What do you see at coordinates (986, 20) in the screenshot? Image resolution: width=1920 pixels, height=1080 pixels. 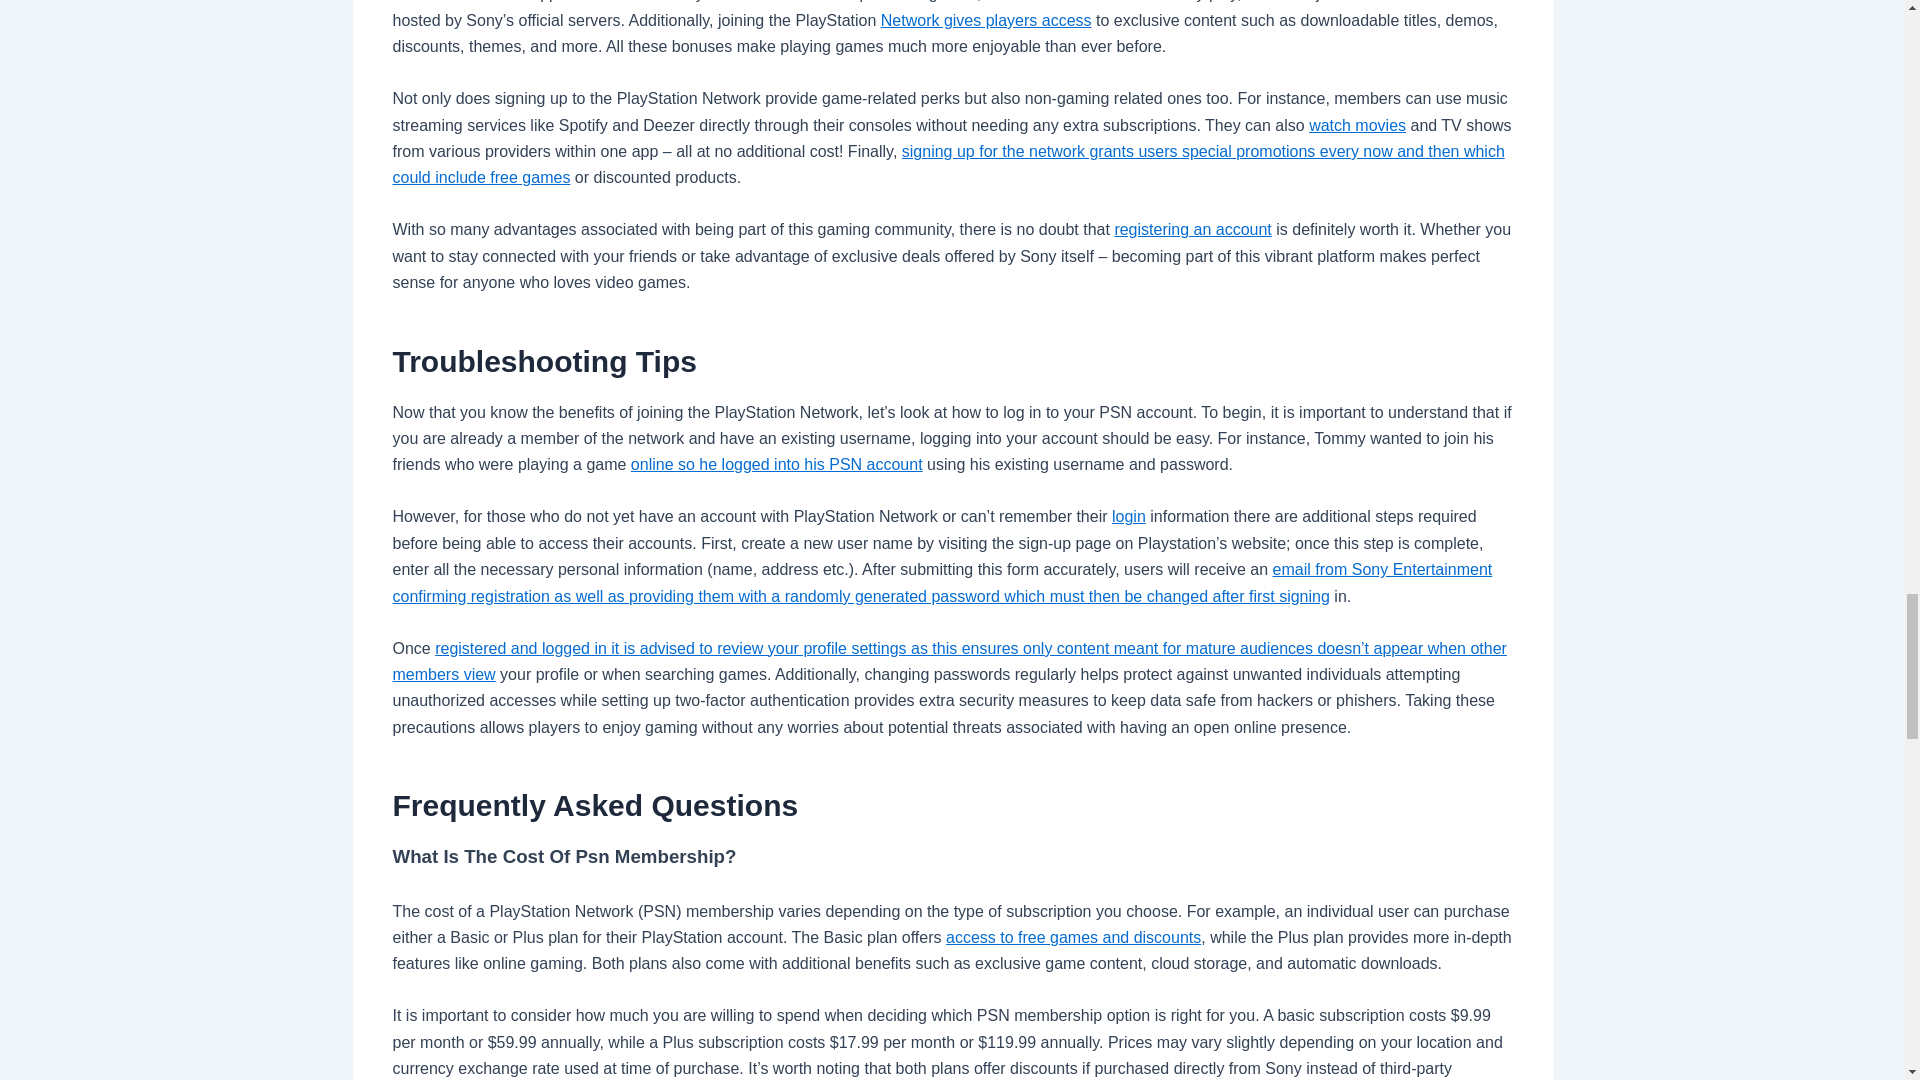 I see `Network gives players access` at bounding box center [986, 20].